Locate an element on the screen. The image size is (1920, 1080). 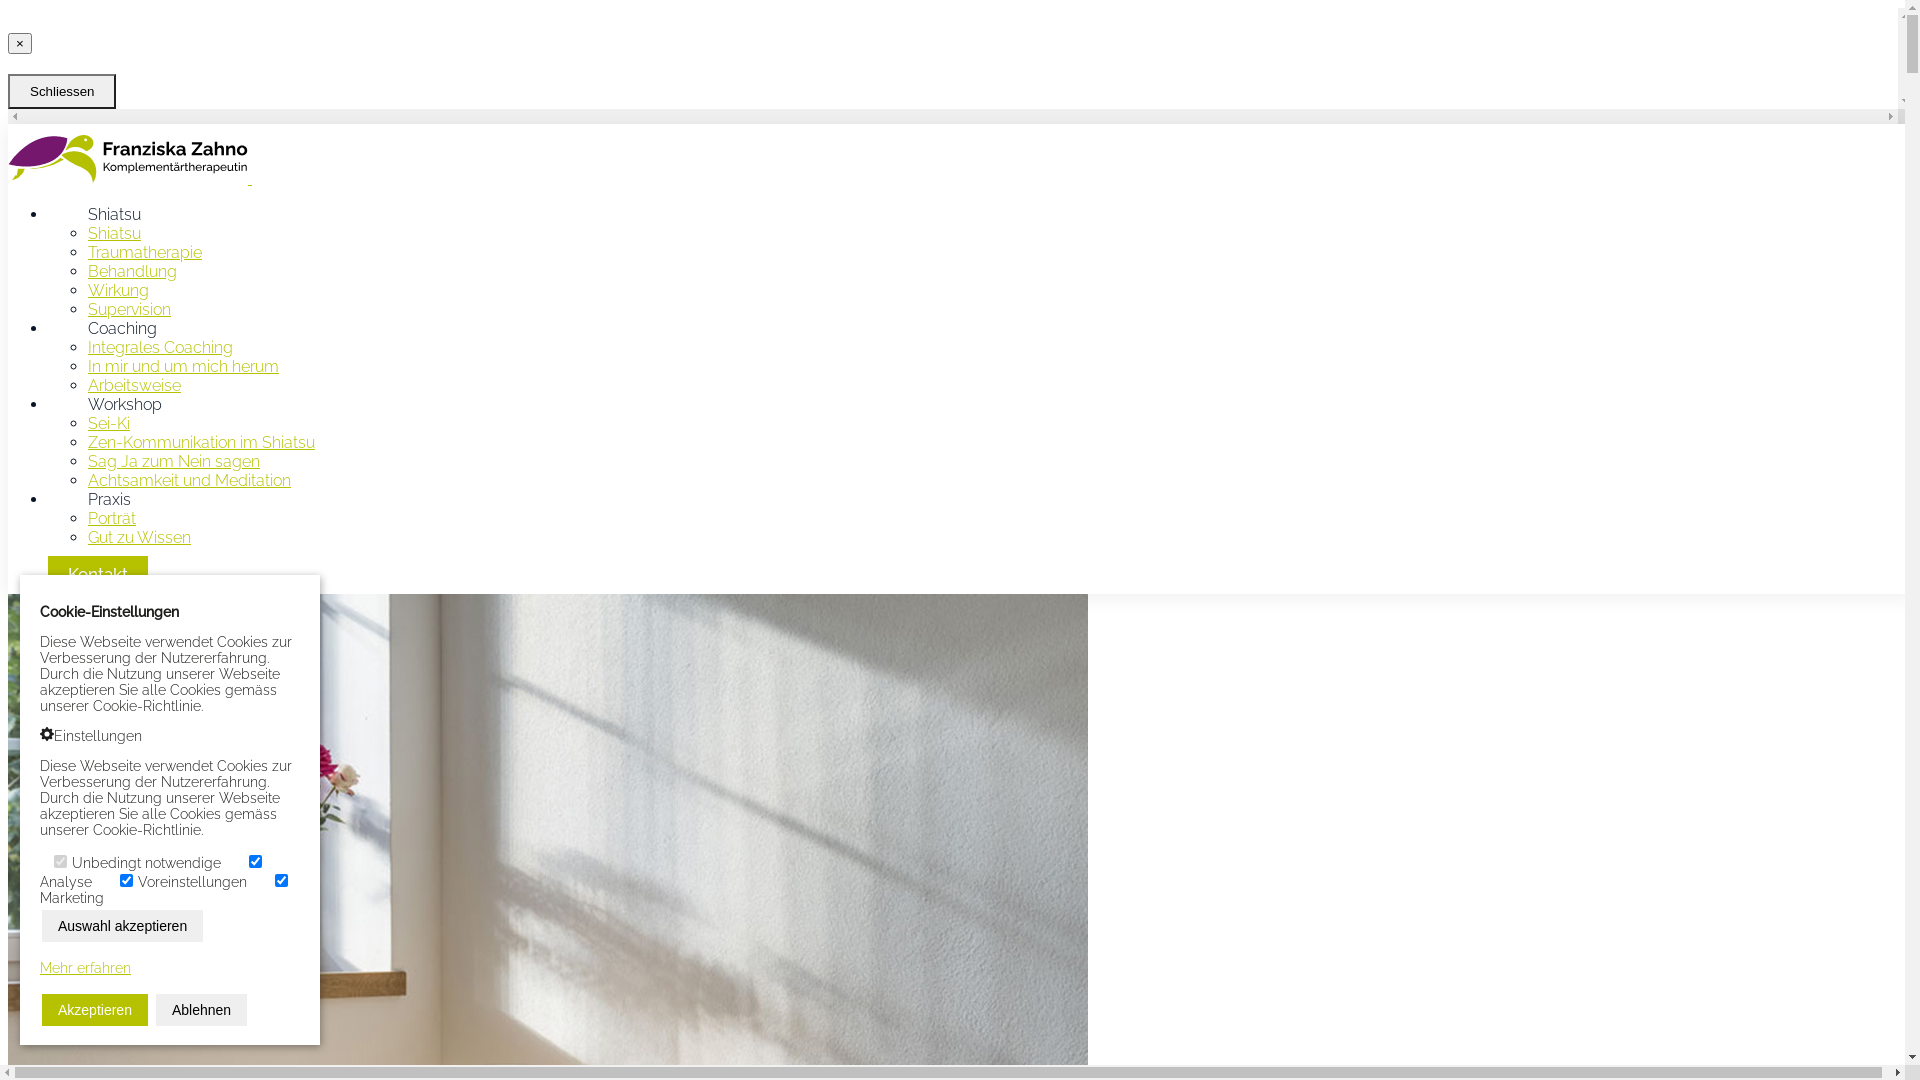
Schliessen is located at coordinates (62, 92).